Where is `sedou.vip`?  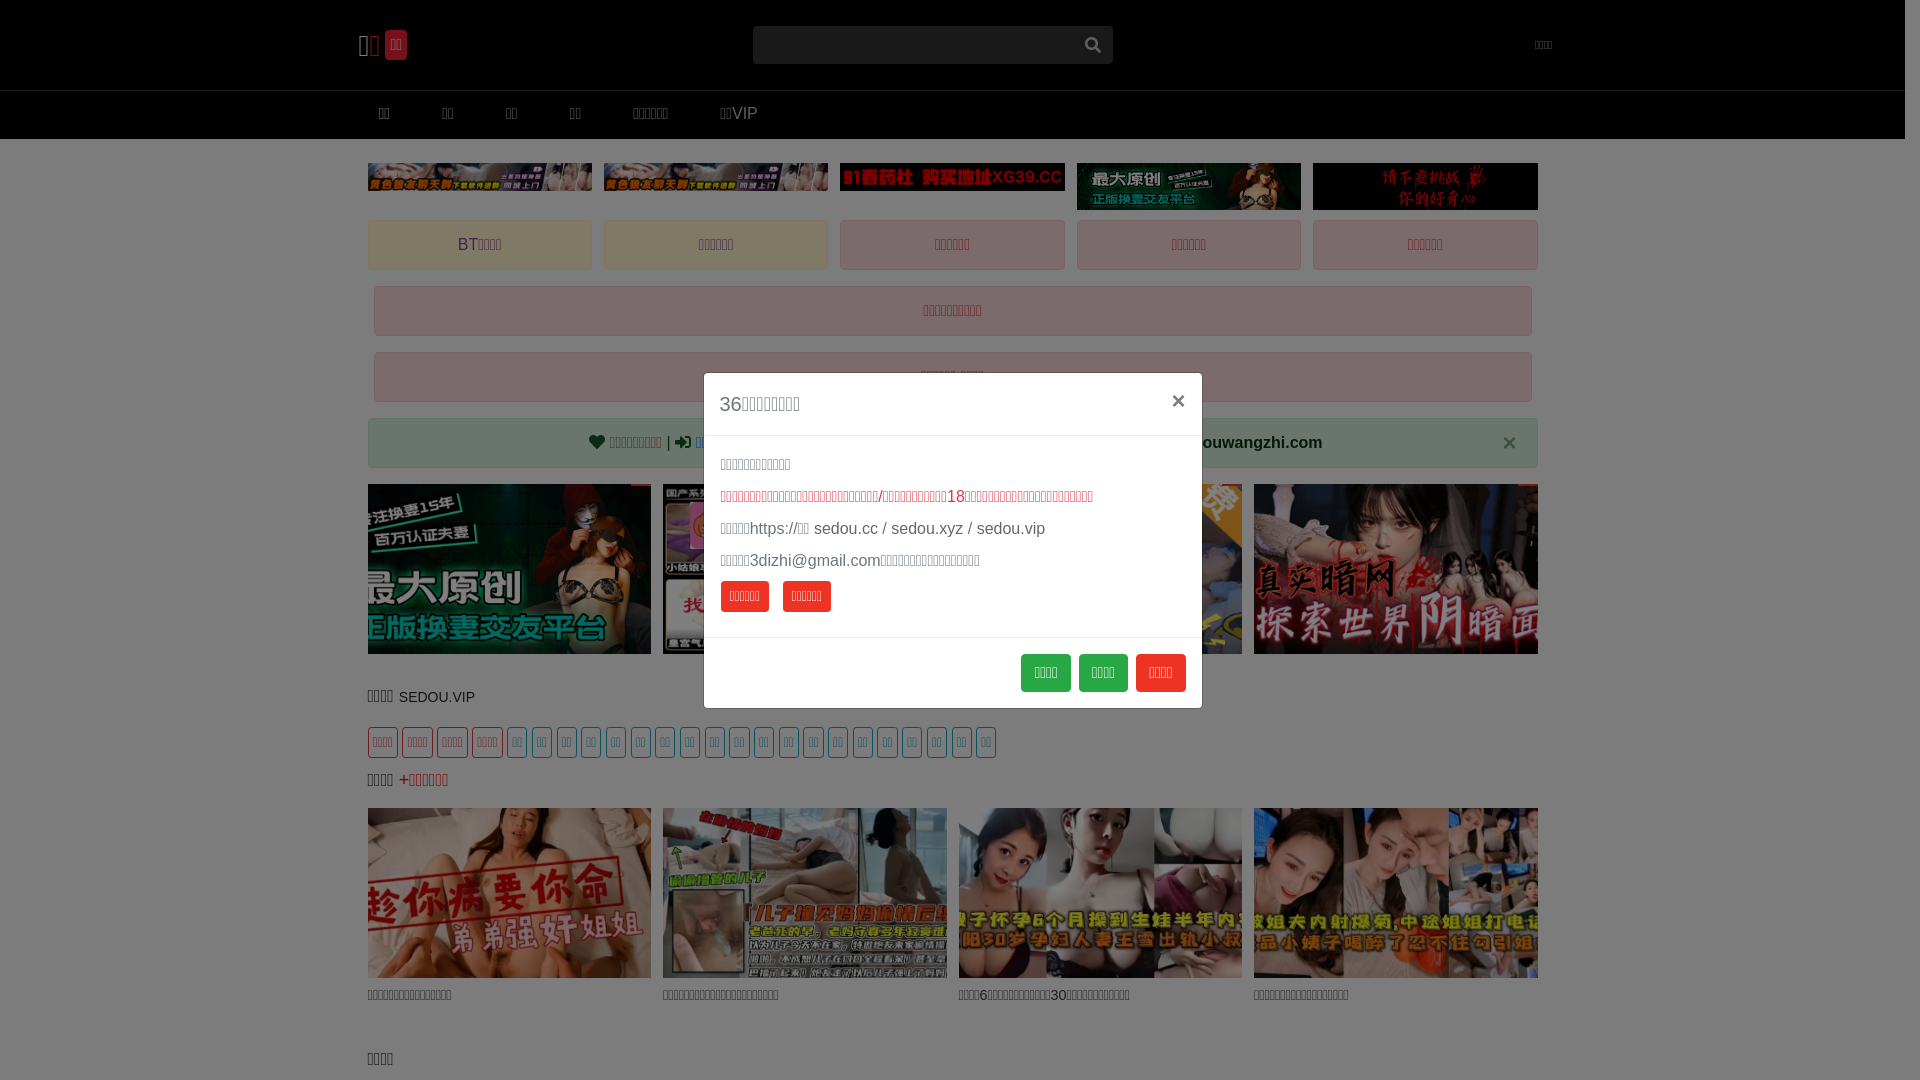
sedou.vip is located at coordinates (1012, 528).